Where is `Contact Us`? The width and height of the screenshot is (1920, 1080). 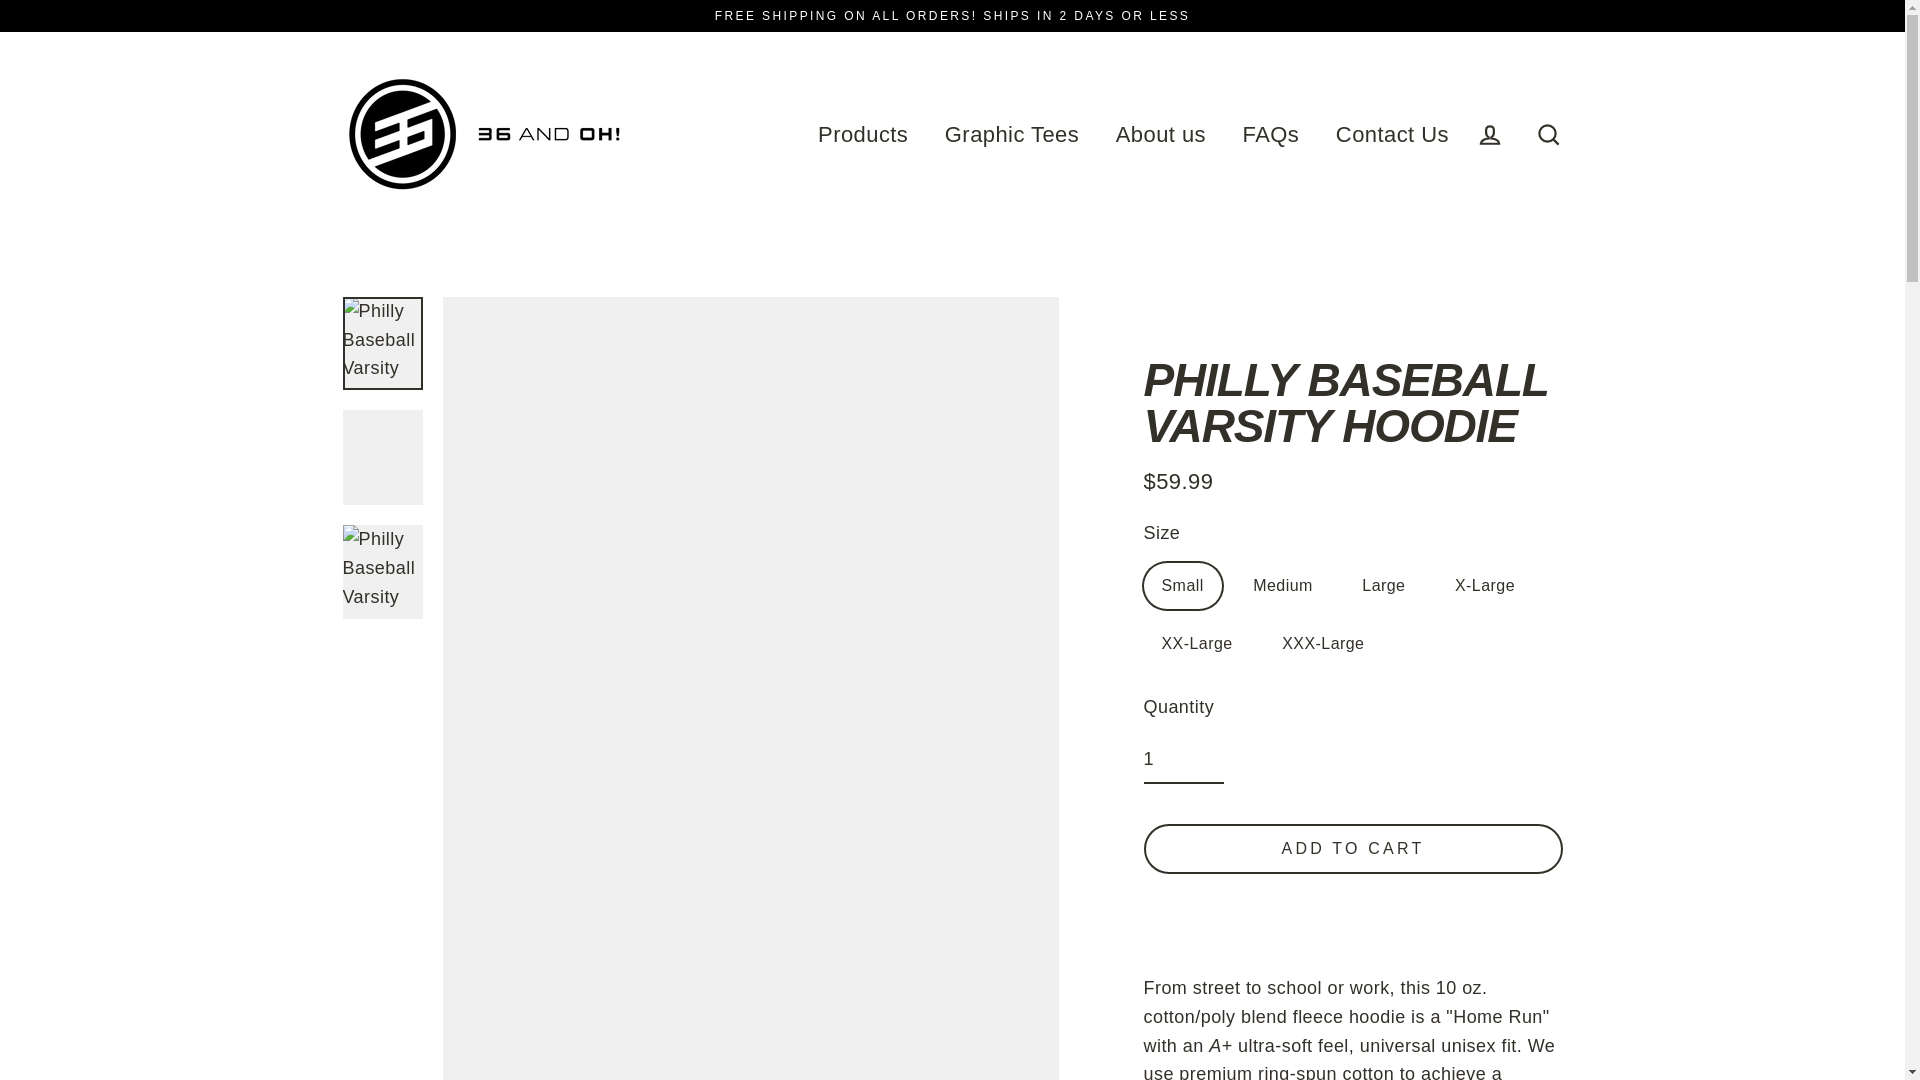
Contact Us is located at coordinates (1392, 134).